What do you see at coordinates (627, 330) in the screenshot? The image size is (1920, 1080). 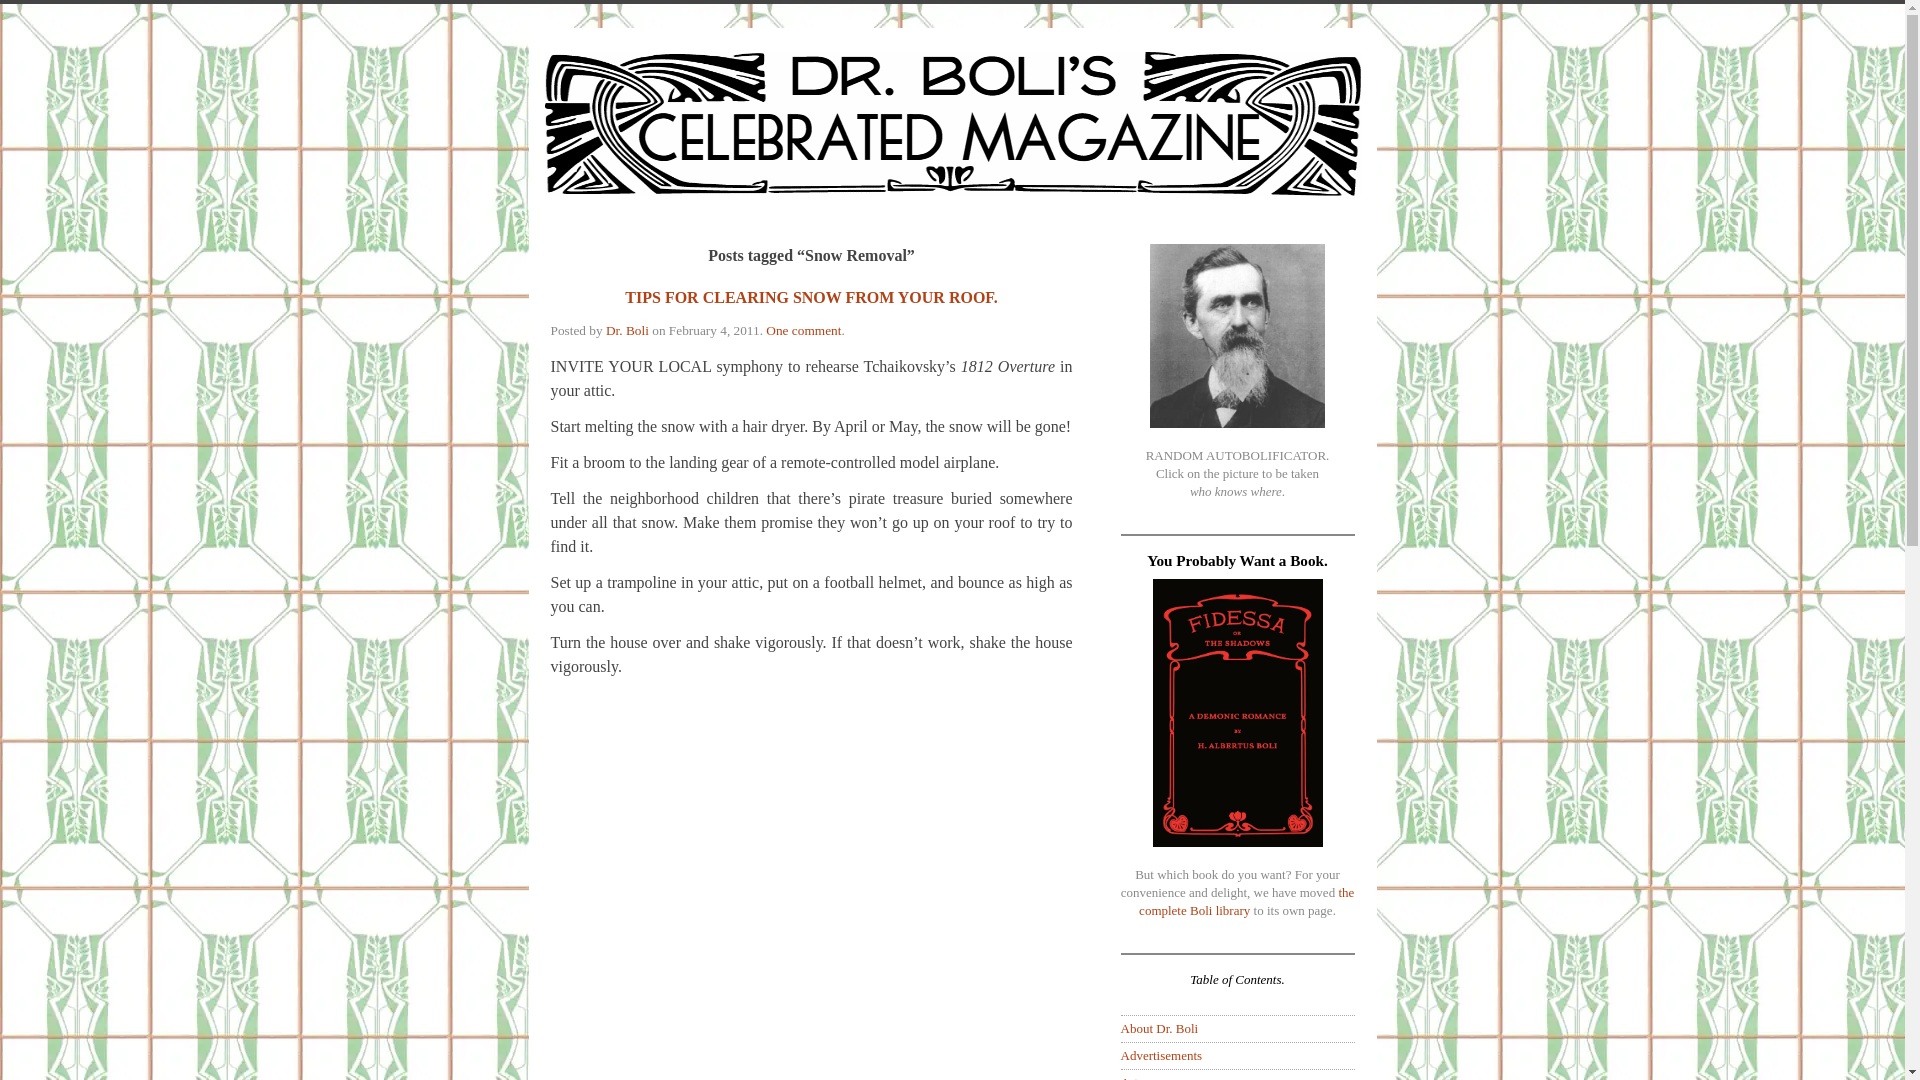 I see `Posts by Dr. Boli` at bounding box center [627, 330].